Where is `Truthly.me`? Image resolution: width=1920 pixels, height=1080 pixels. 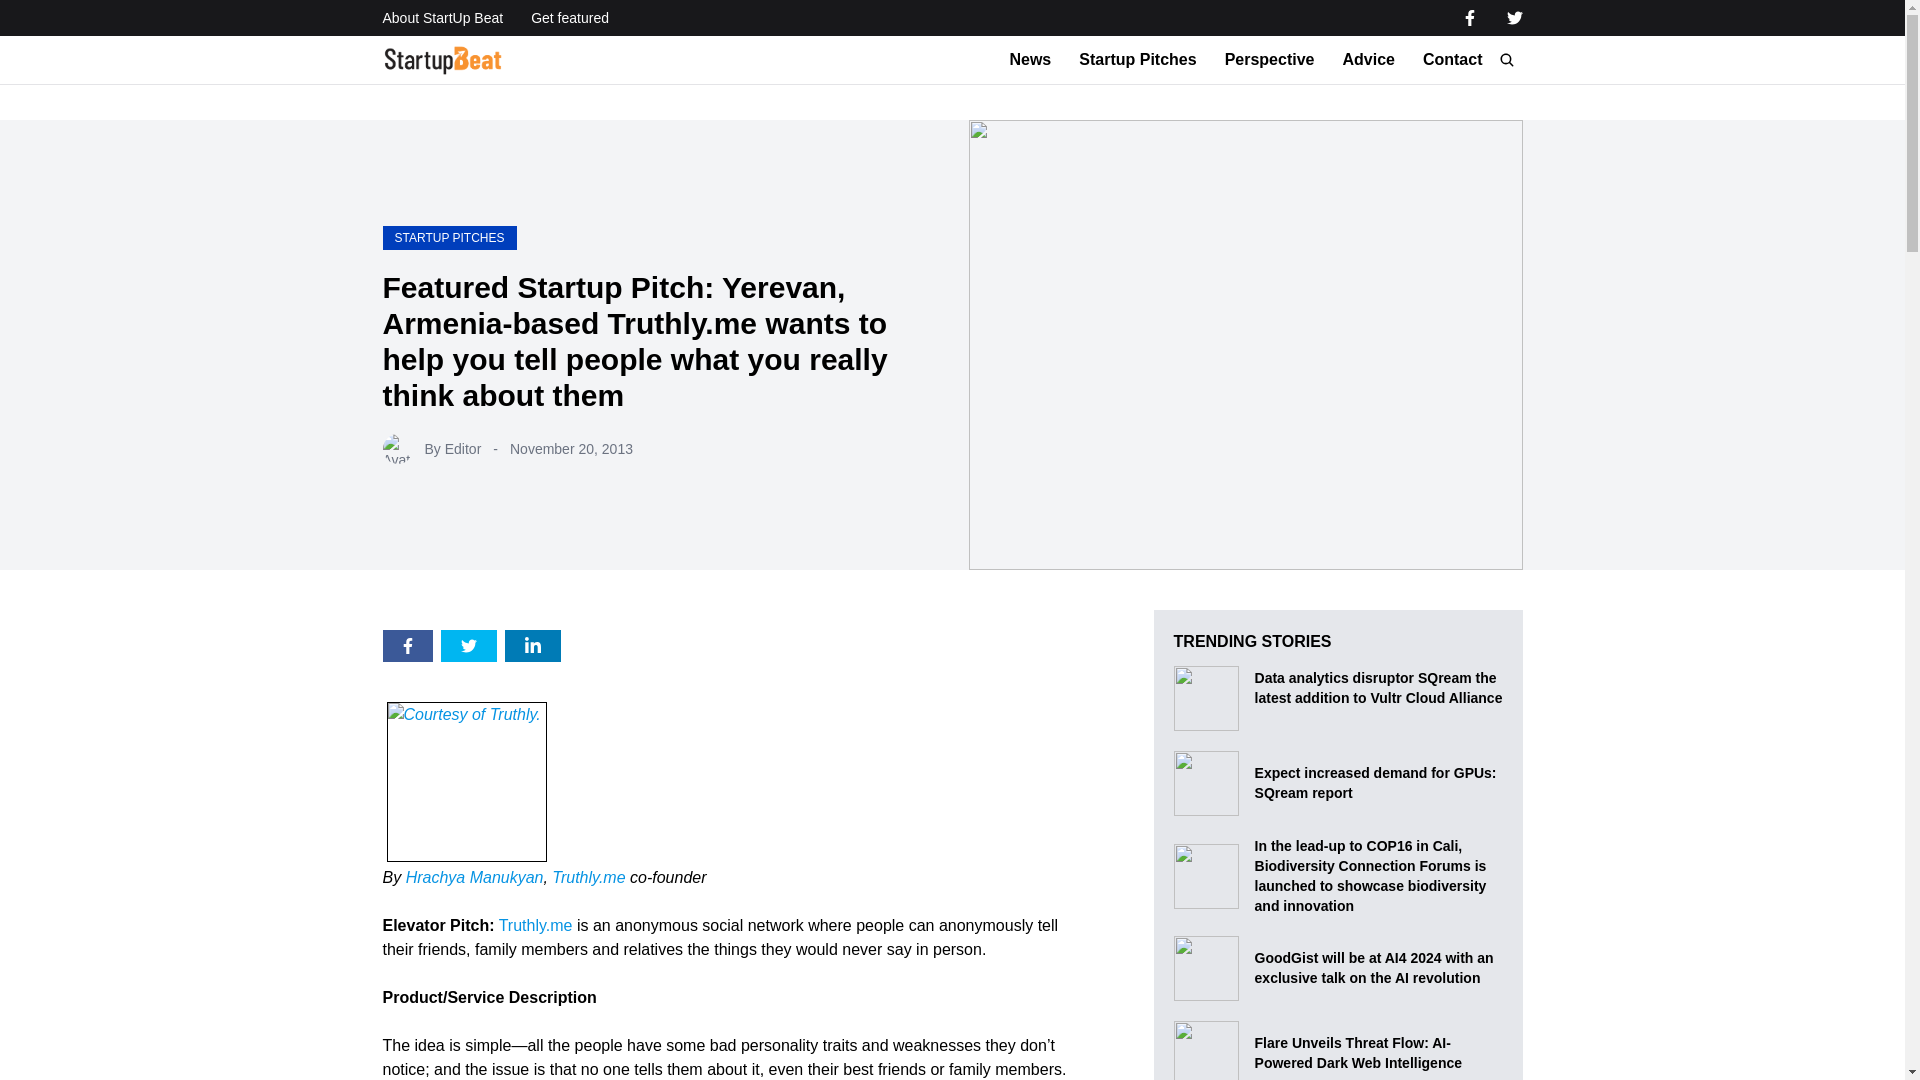 Truthly.me is located at coordinates (536, 925).